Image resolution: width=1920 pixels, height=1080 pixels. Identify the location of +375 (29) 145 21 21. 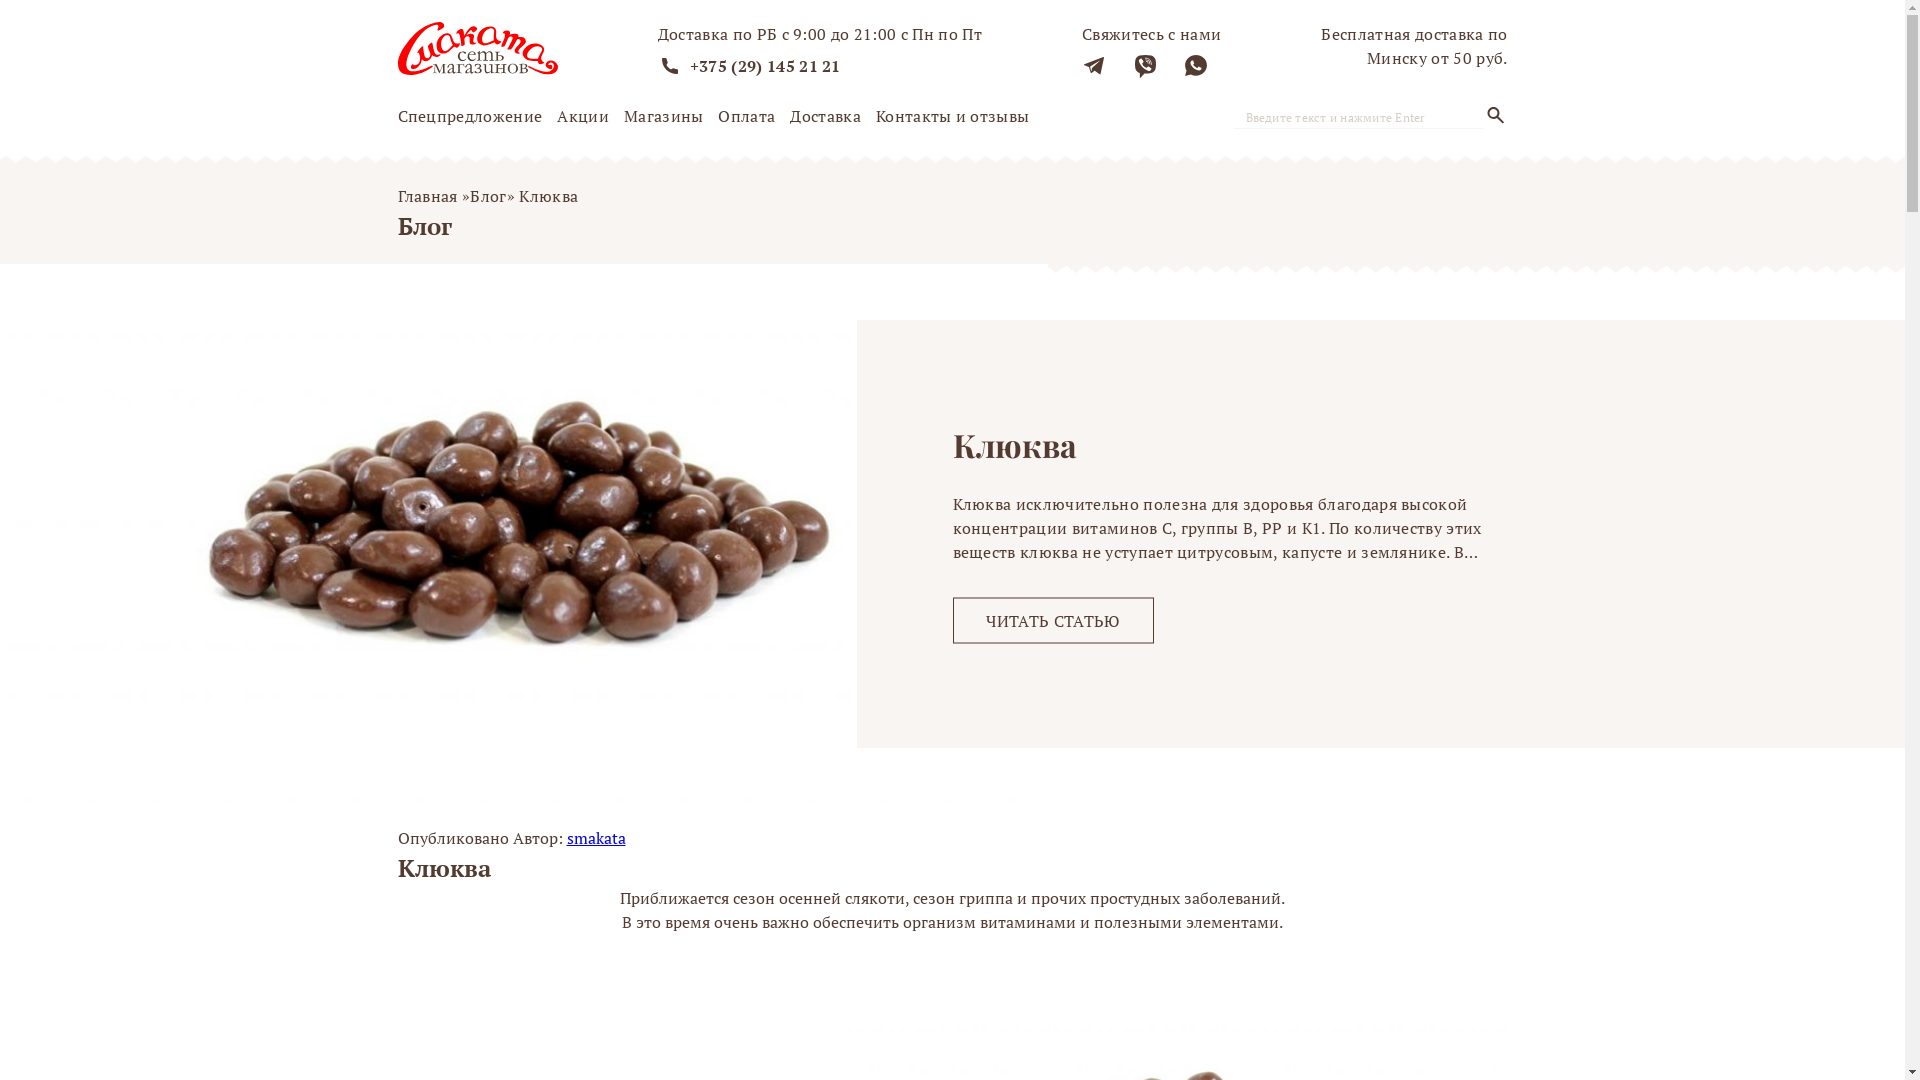
(766, 66).